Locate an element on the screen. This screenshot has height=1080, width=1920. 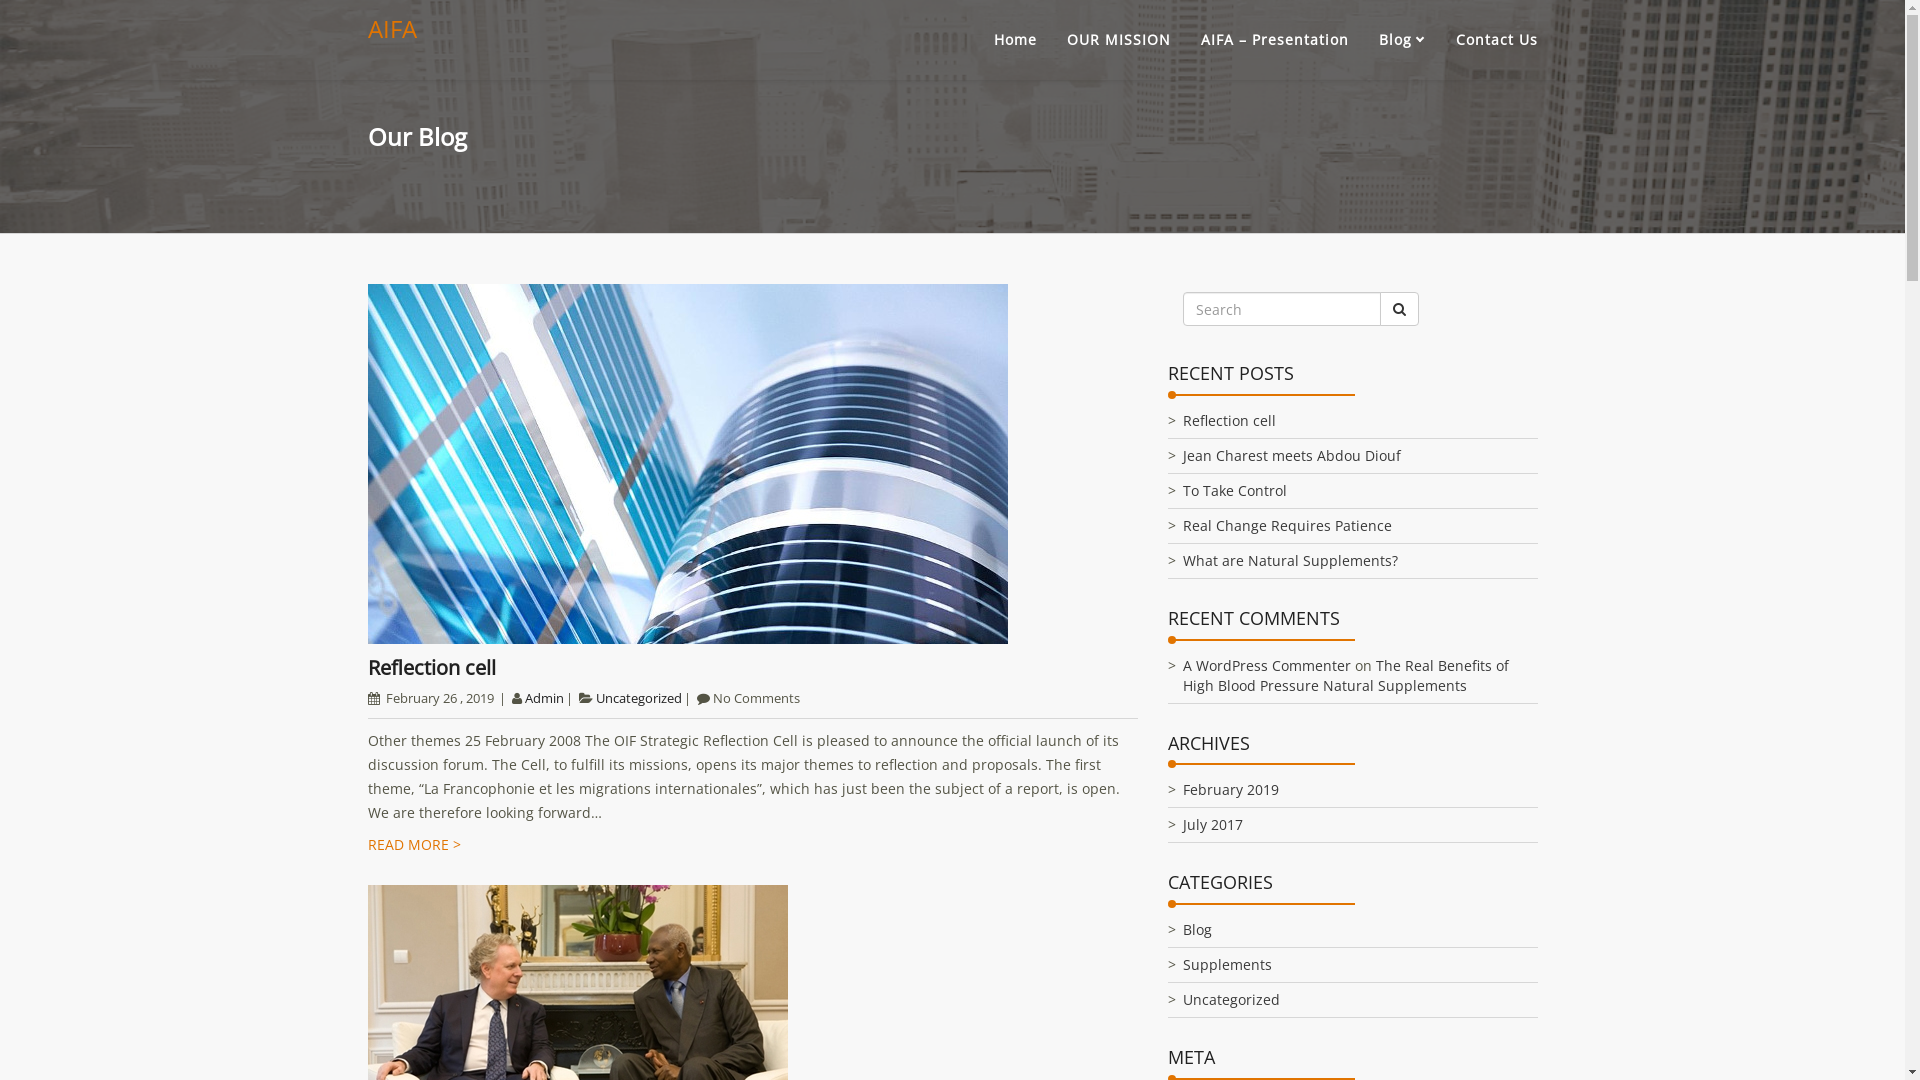
Real Change Requires Patience is located at coordinates (1286, 526).